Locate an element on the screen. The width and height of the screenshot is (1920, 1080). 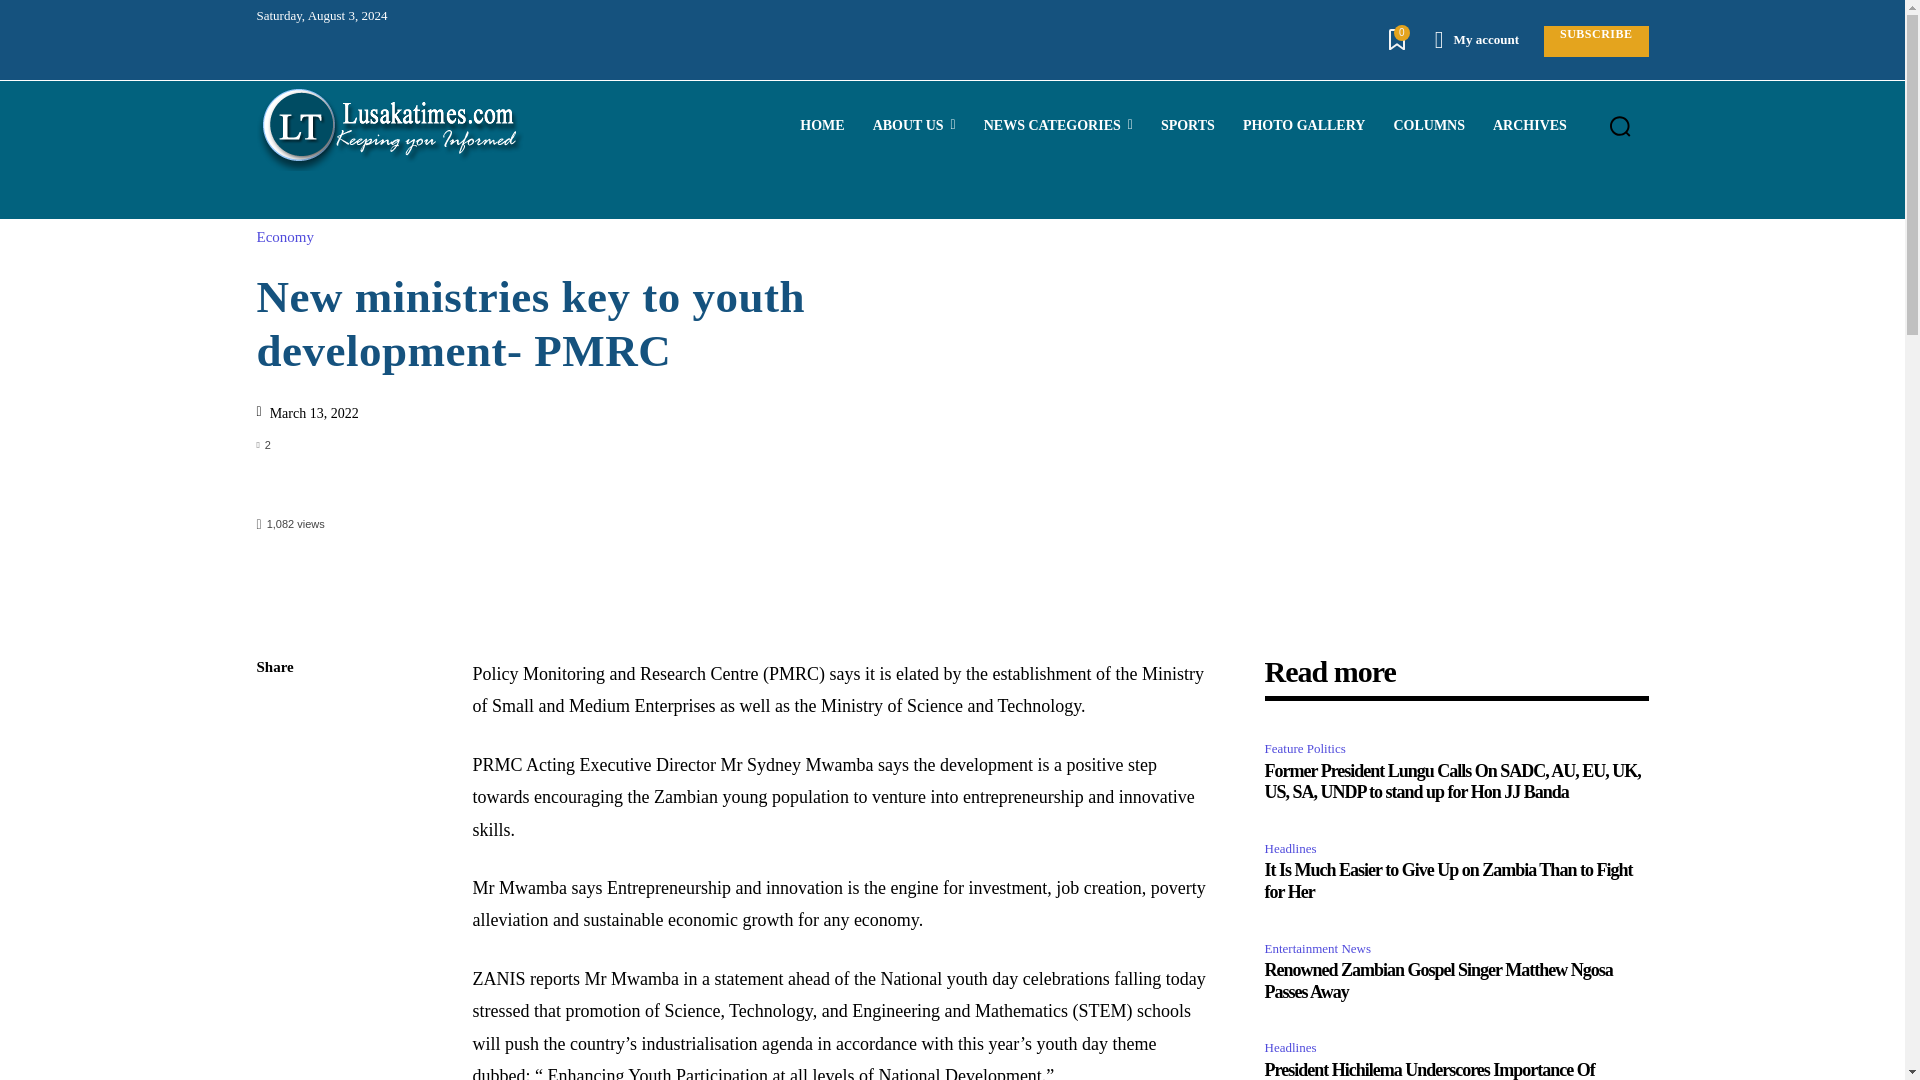
Subscribe is located at coordinates (1596, 41).